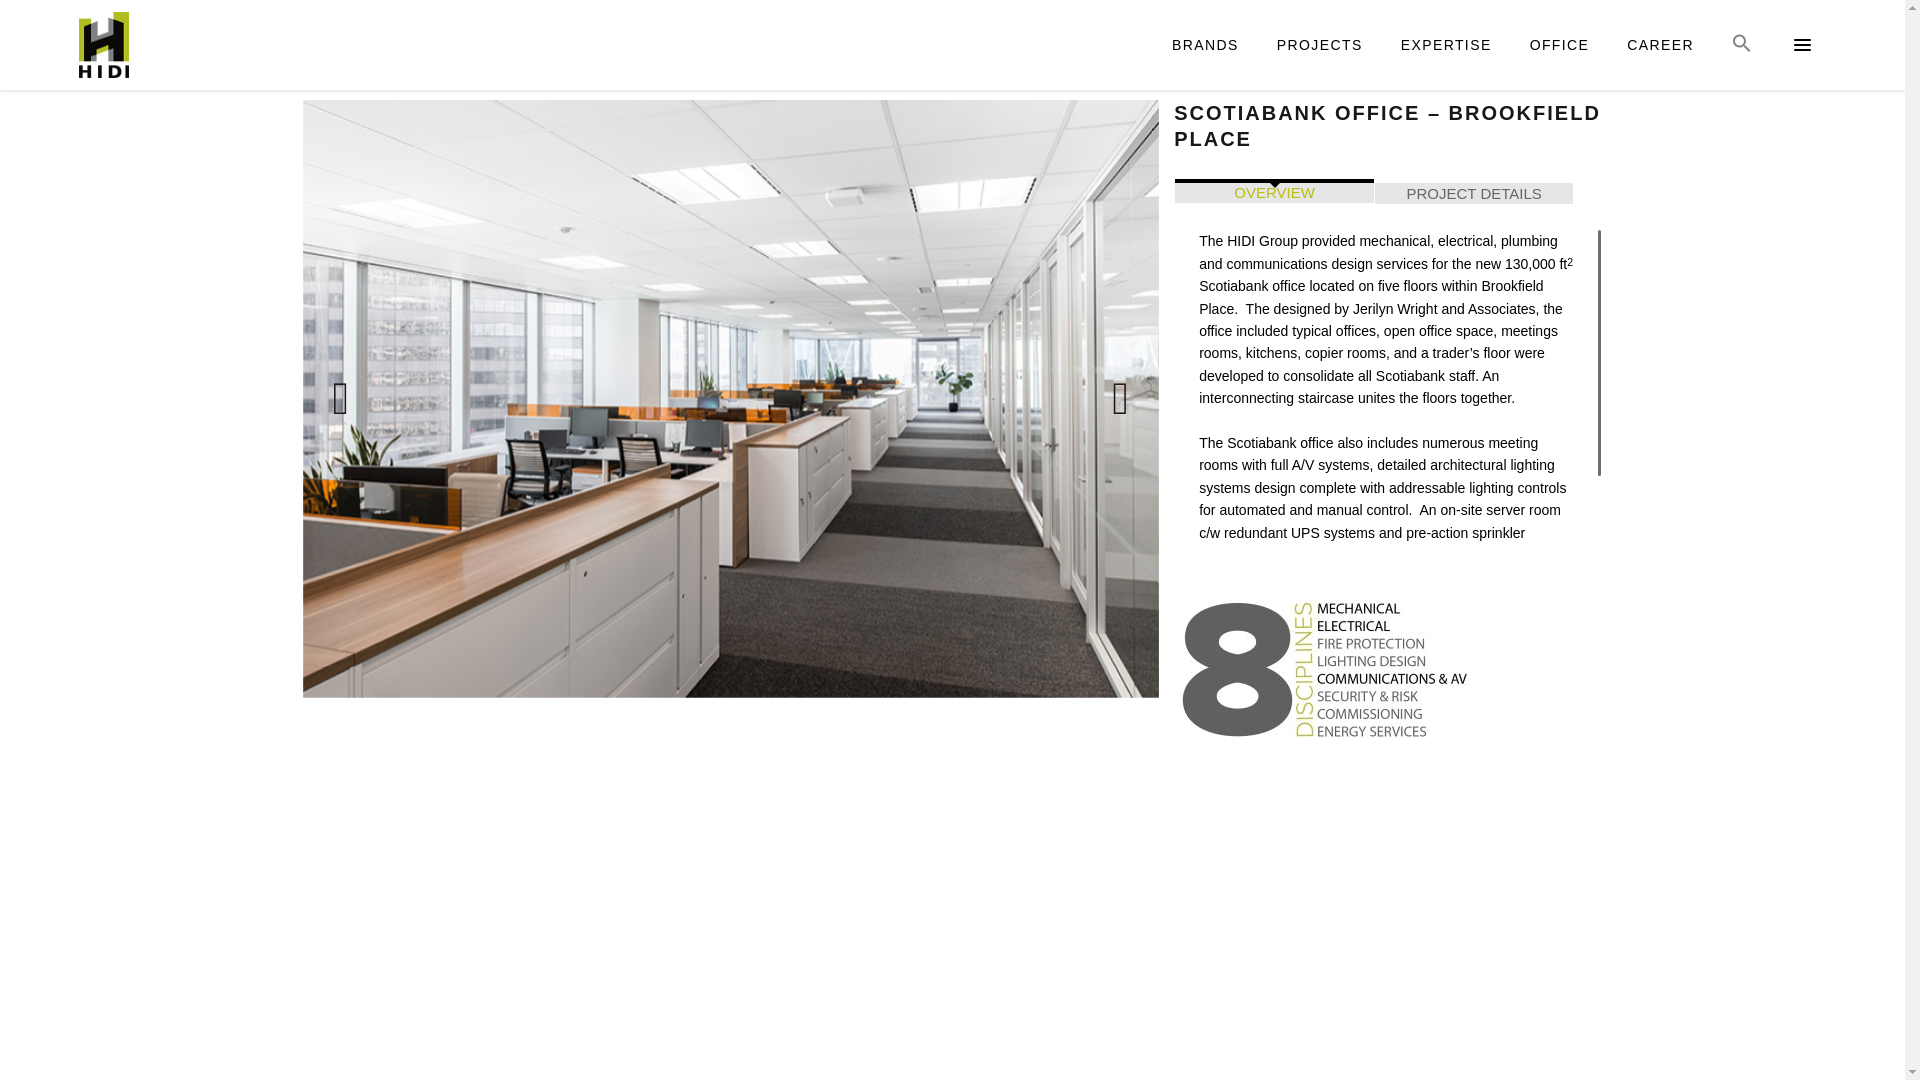 The width and height of the screenshot is (1920, 1080). I want to click on OVERVIEW, so click(1274, 192).